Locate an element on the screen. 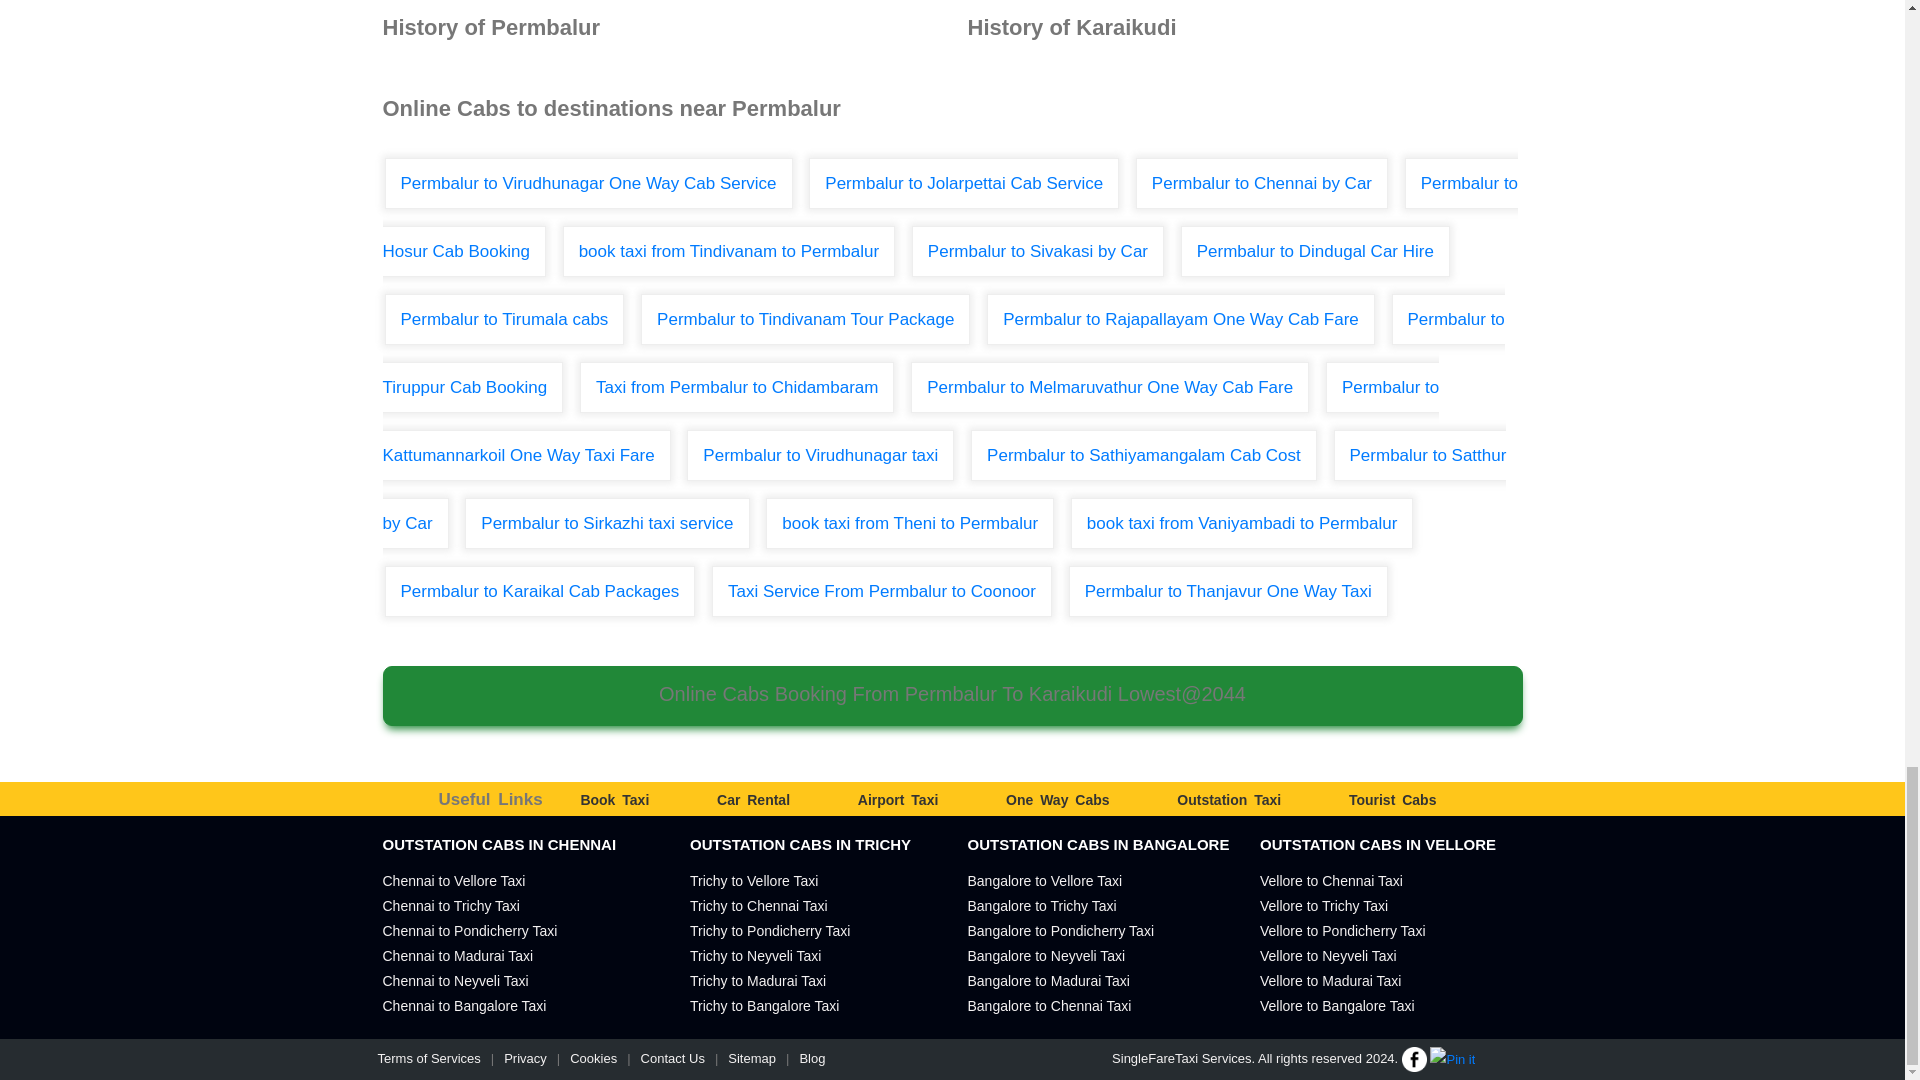 Image resolution: width=1920 pixels, height=1080 pixels. Permbalur to Satthur by Car is located at coordinates (944, 488).